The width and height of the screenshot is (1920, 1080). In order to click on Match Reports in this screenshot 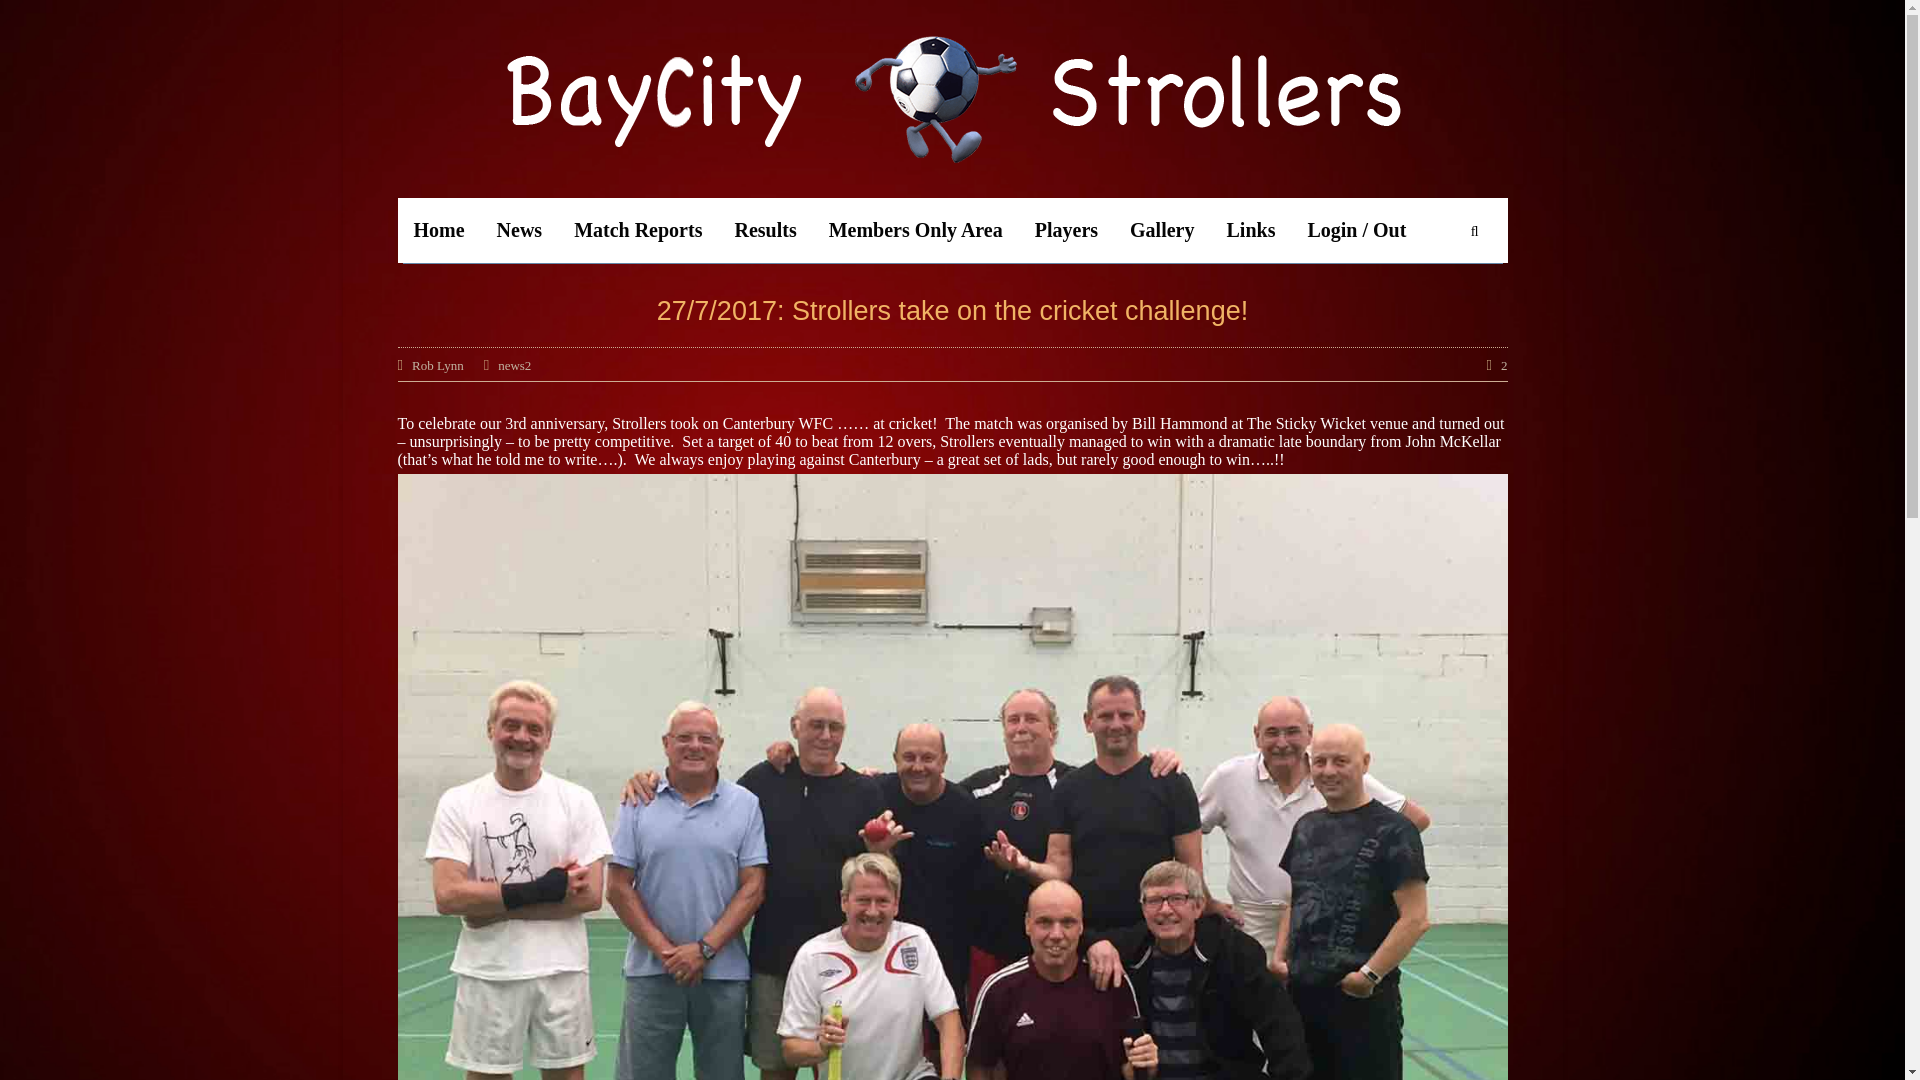, I will do `click(638, 230)`.